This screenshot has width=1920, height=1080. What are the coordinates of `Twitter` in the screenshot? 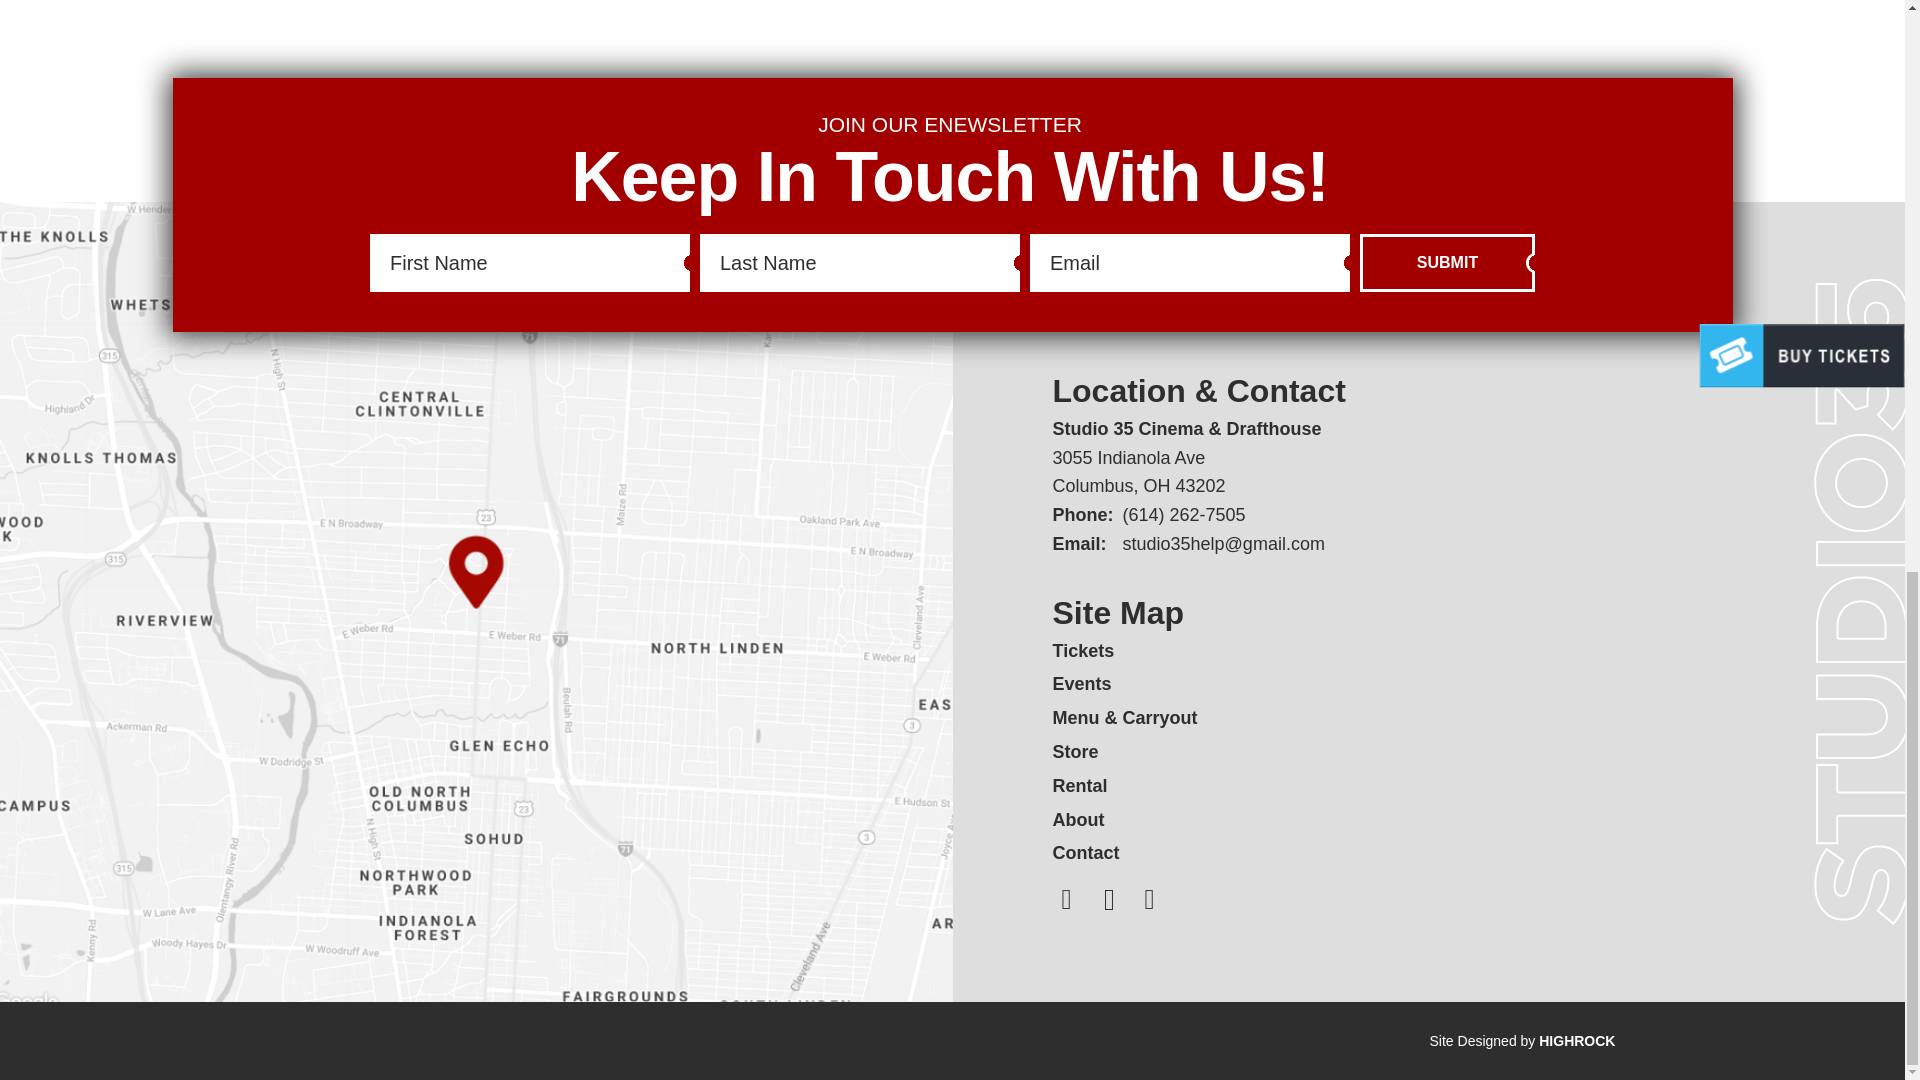 It's located at (1110, 899).